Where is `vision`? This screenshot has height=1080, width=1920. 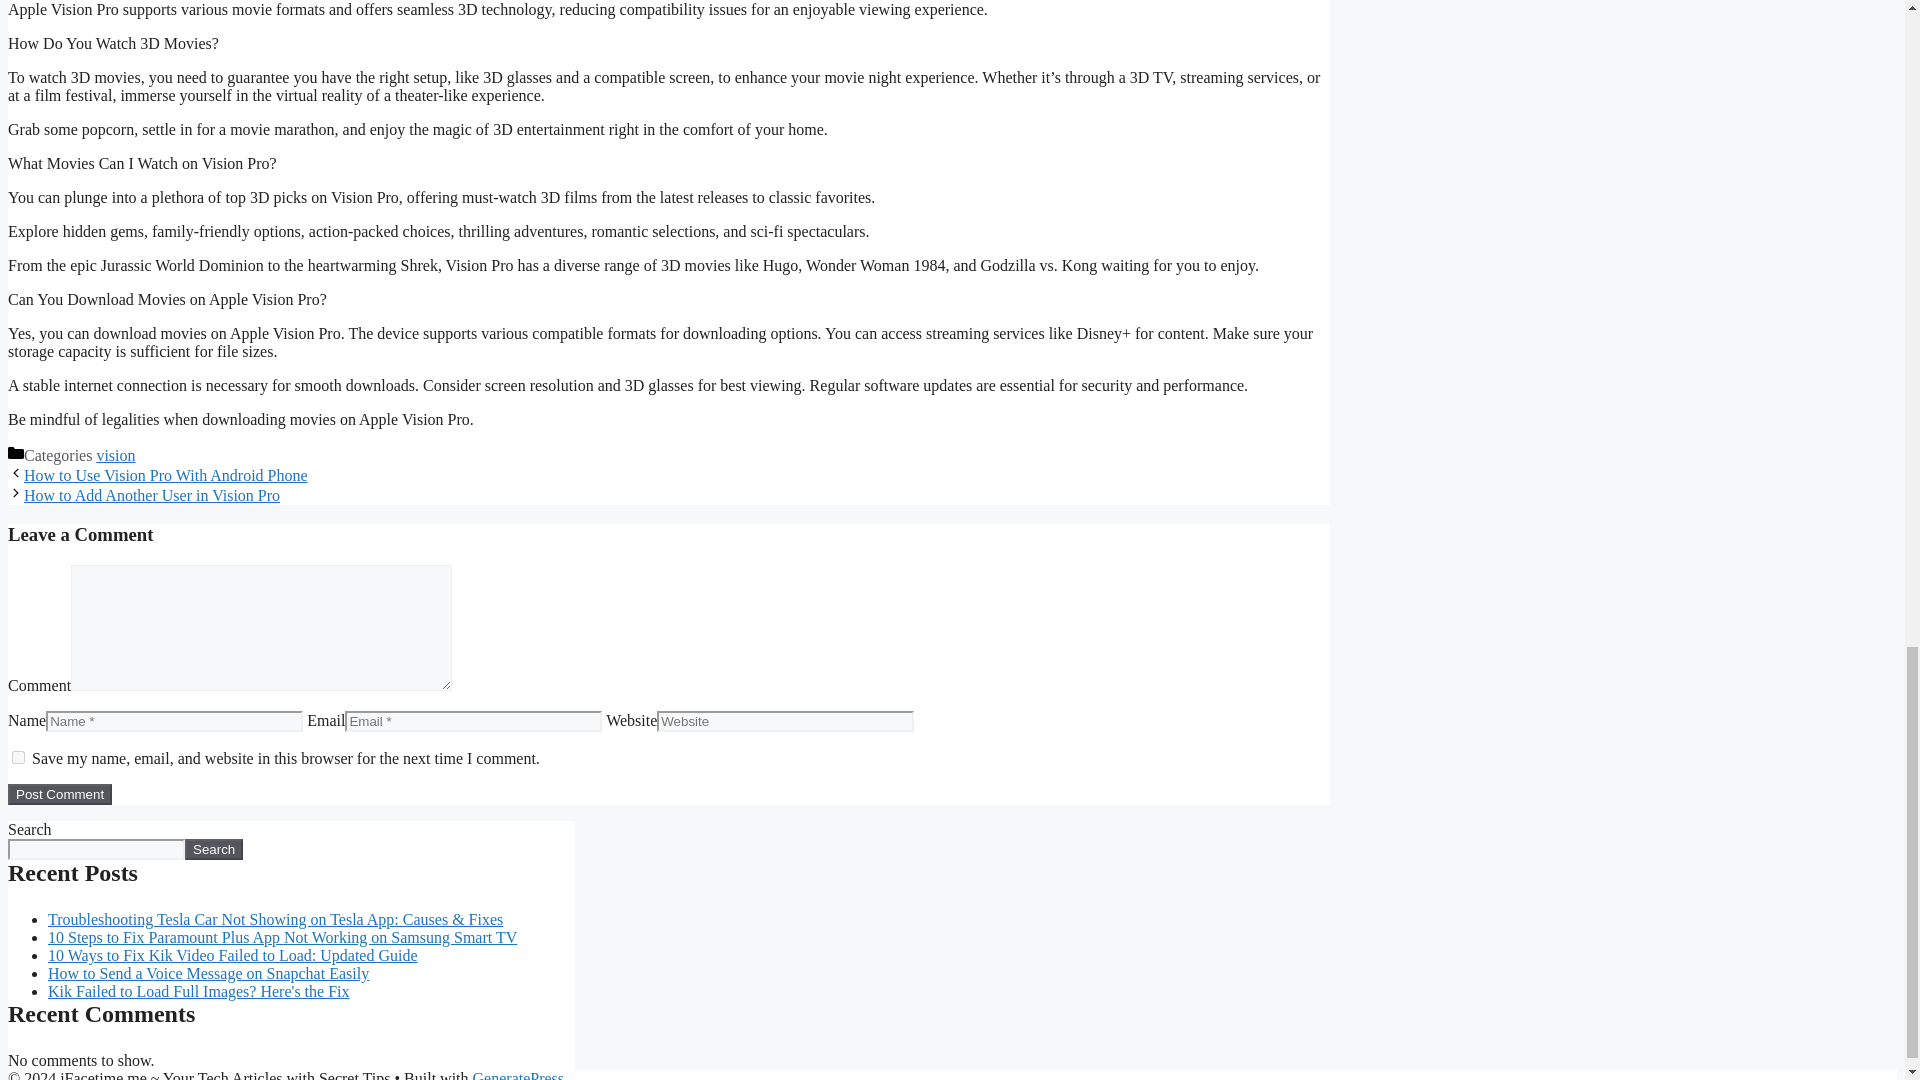
vision is located at coordinates (115, 456).